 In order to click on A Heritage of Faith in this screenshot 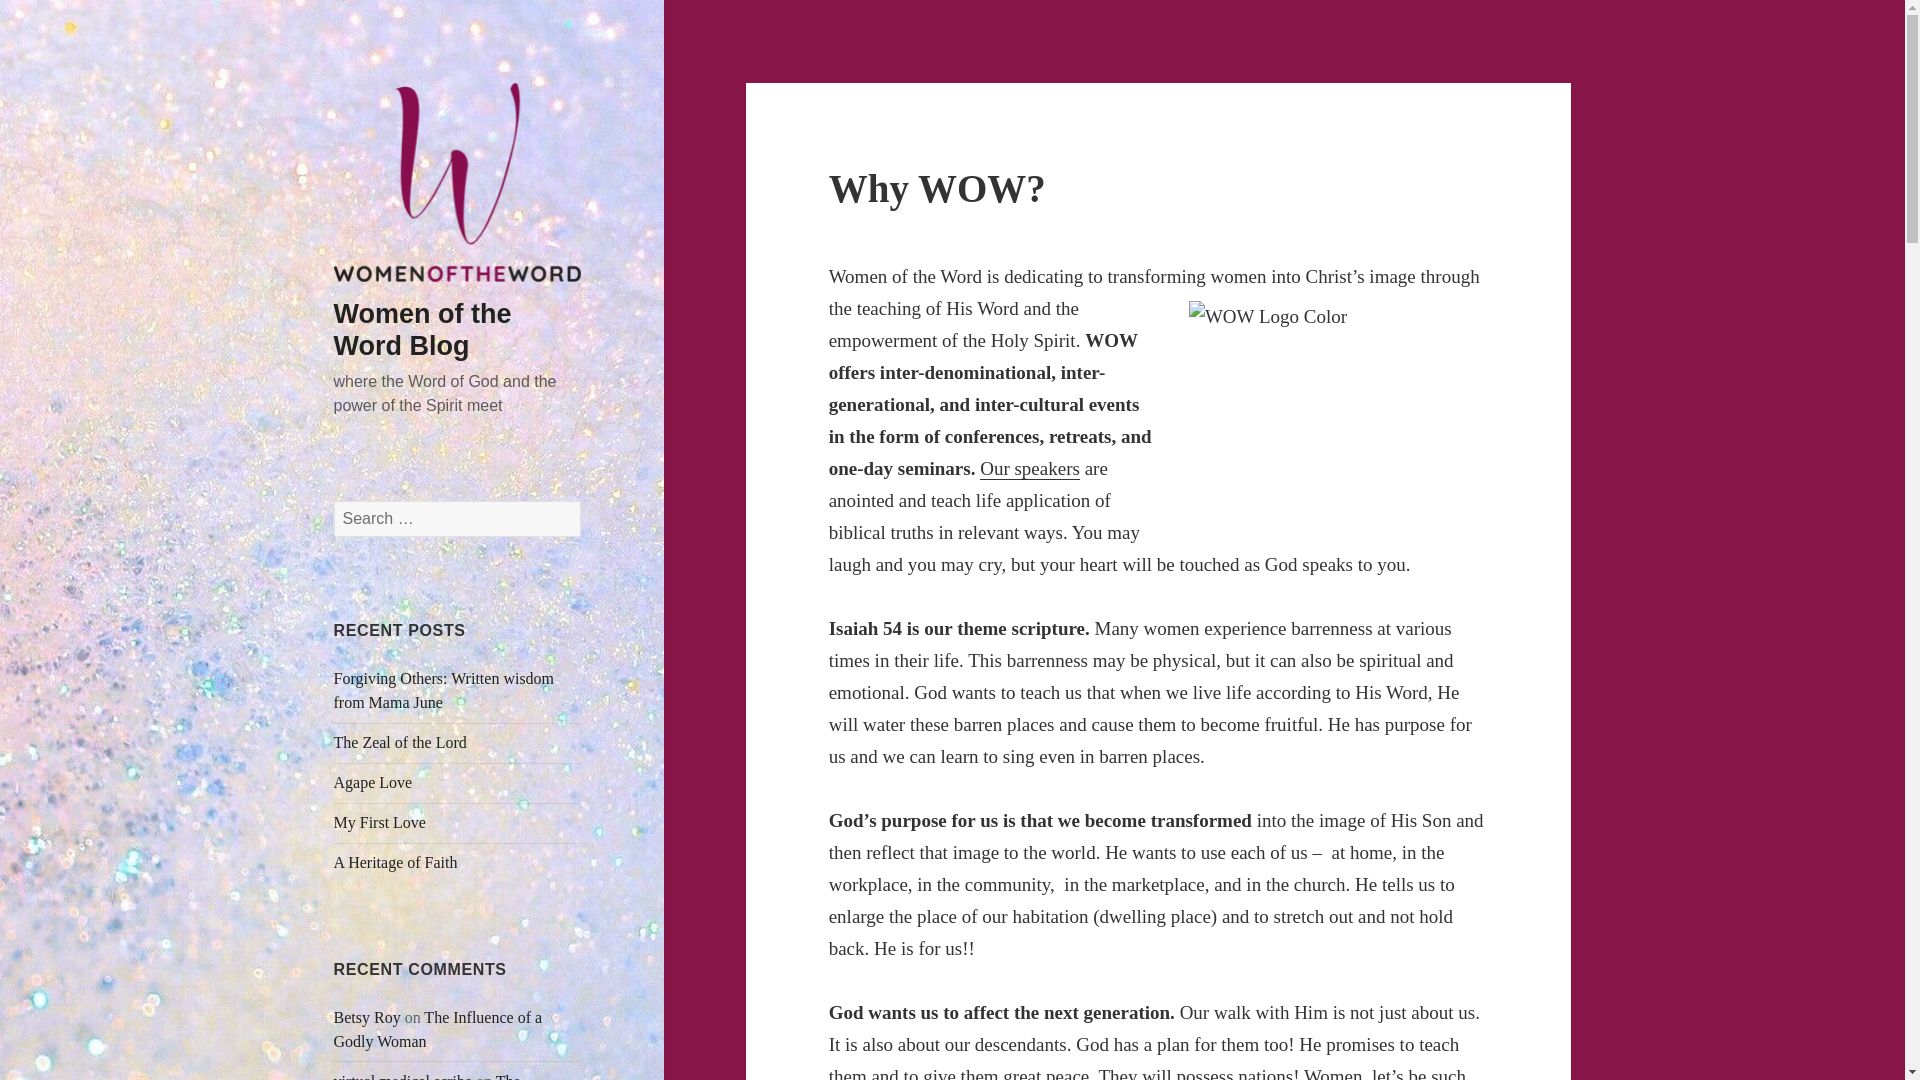, I will do `click(396, 862)`.